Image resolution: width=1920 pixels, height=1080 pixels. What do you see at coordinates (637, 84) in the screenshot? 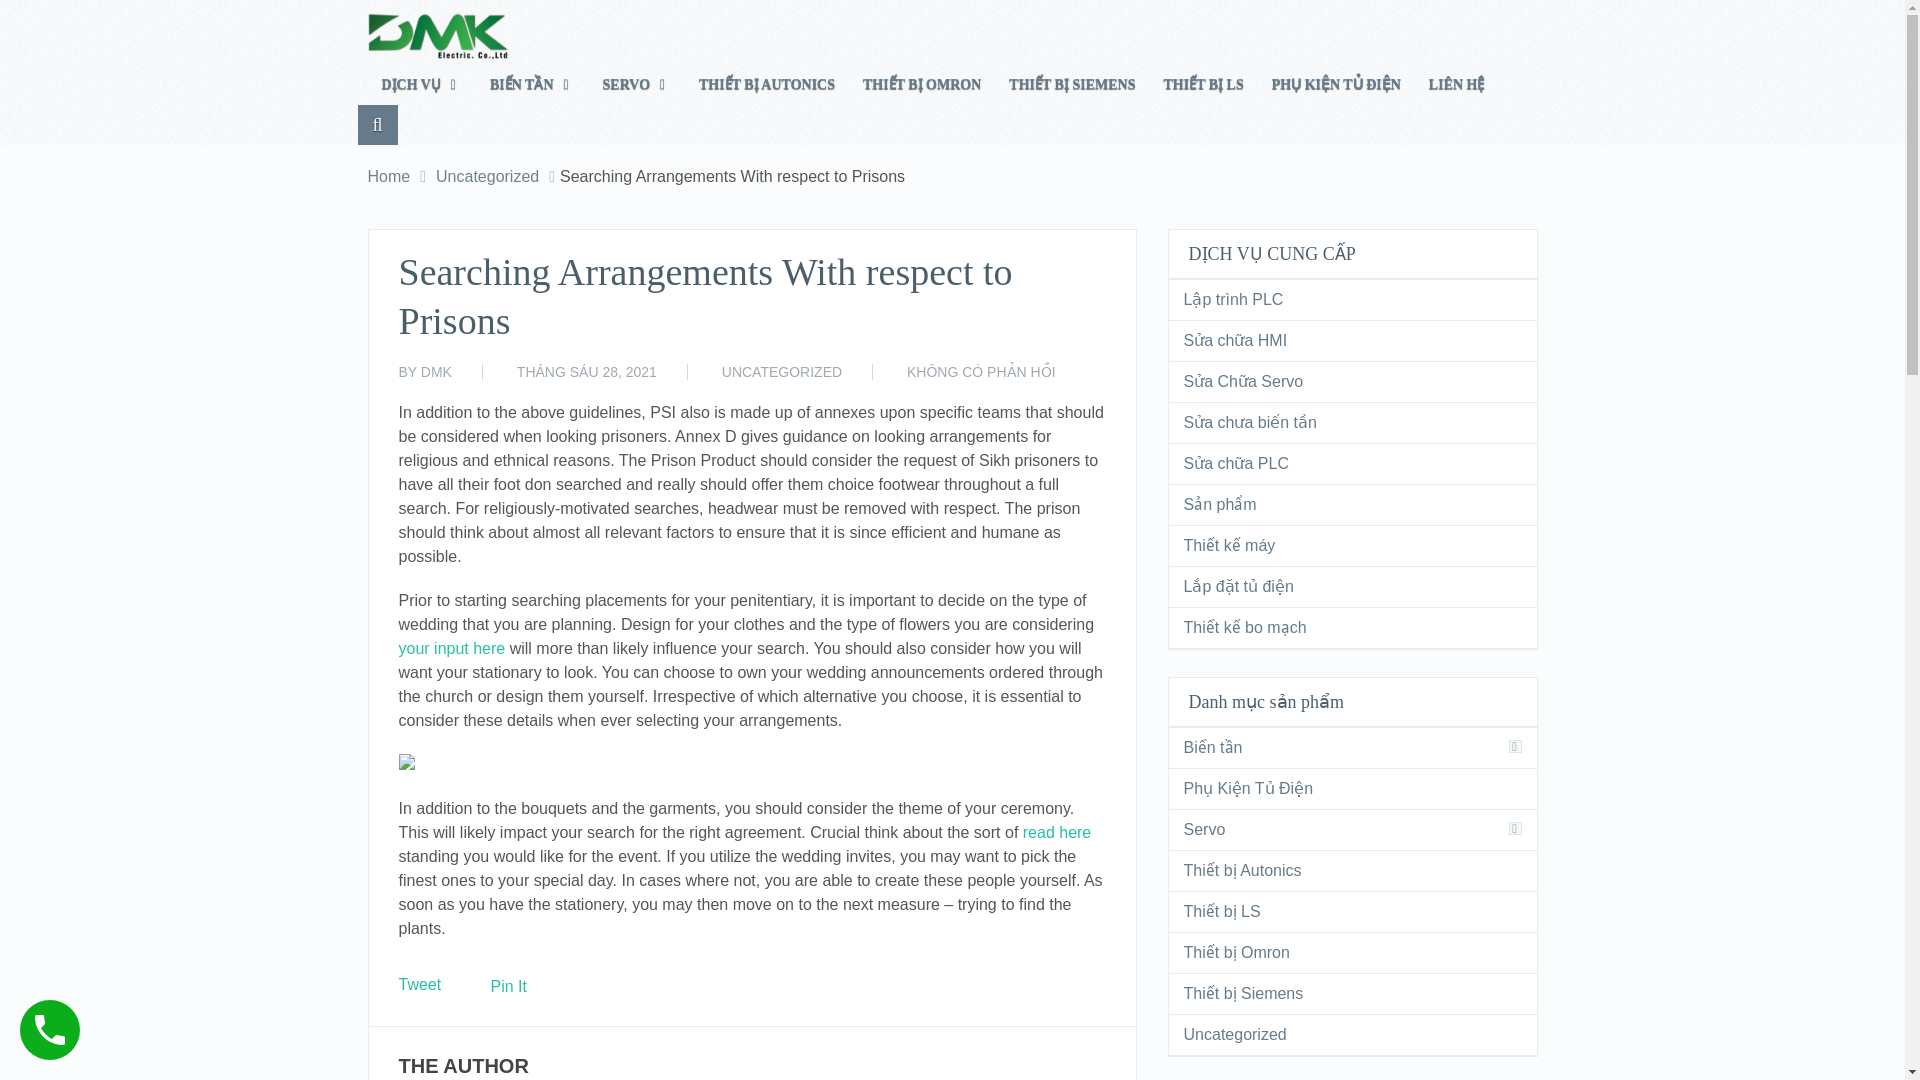
I see `SERVO` at bounding box center [637, 84].